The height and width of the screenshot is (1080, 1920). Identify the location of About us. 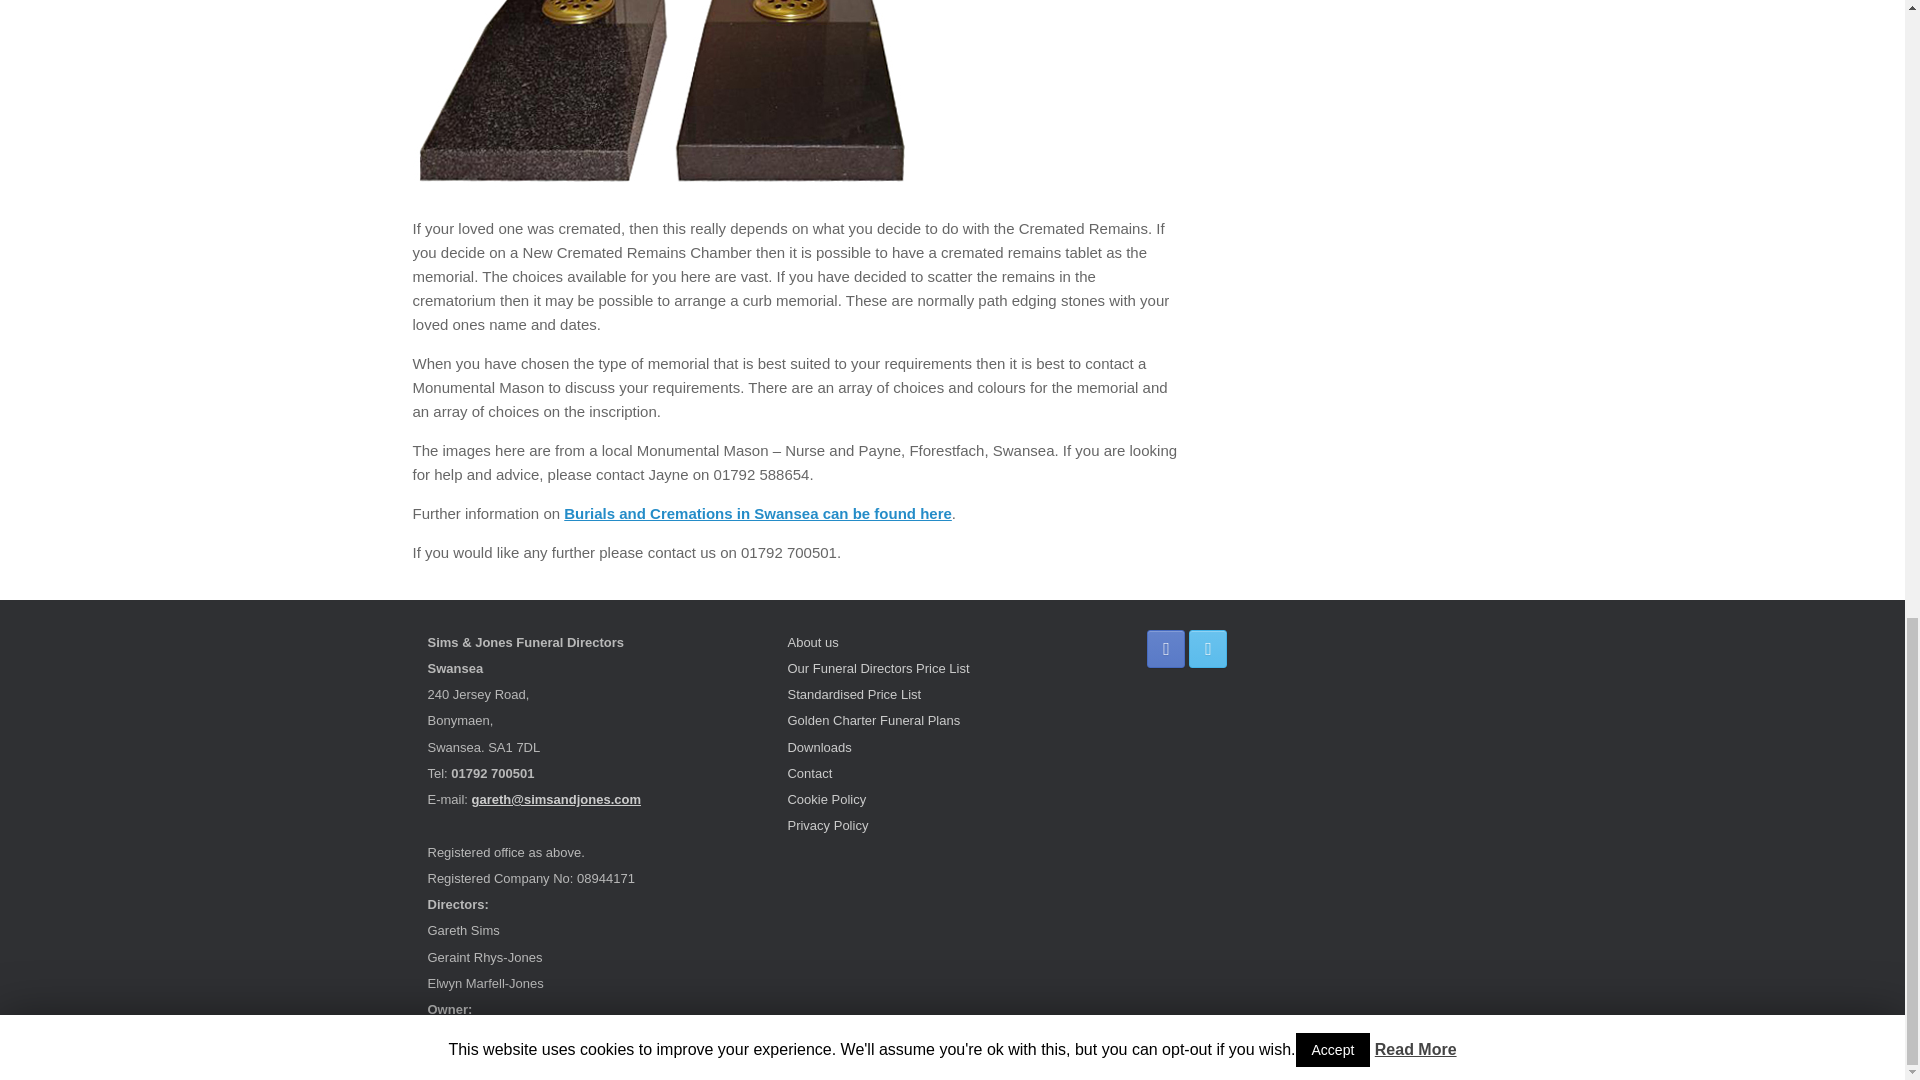
(812, 642).